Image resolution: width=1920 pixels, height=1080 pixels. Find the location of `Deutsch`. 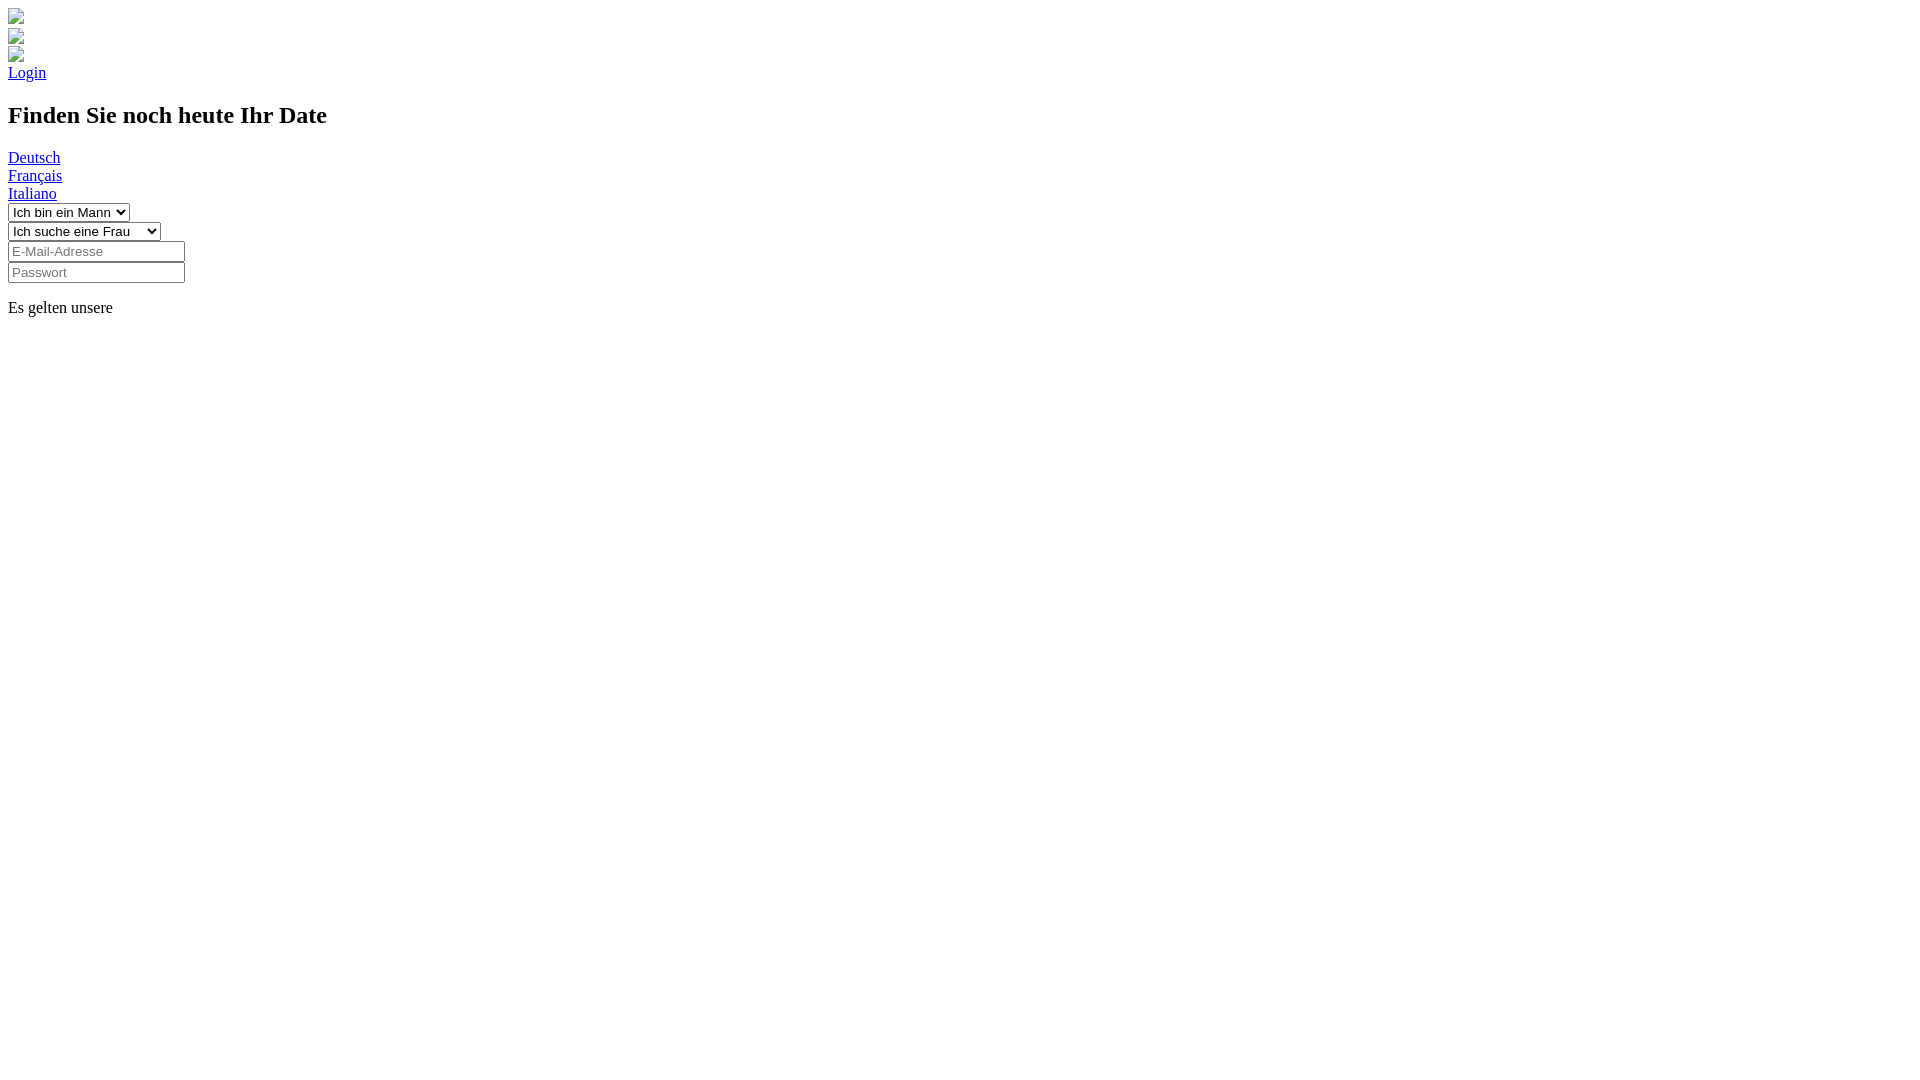

Deutsch is located at coordinates (34, 158).